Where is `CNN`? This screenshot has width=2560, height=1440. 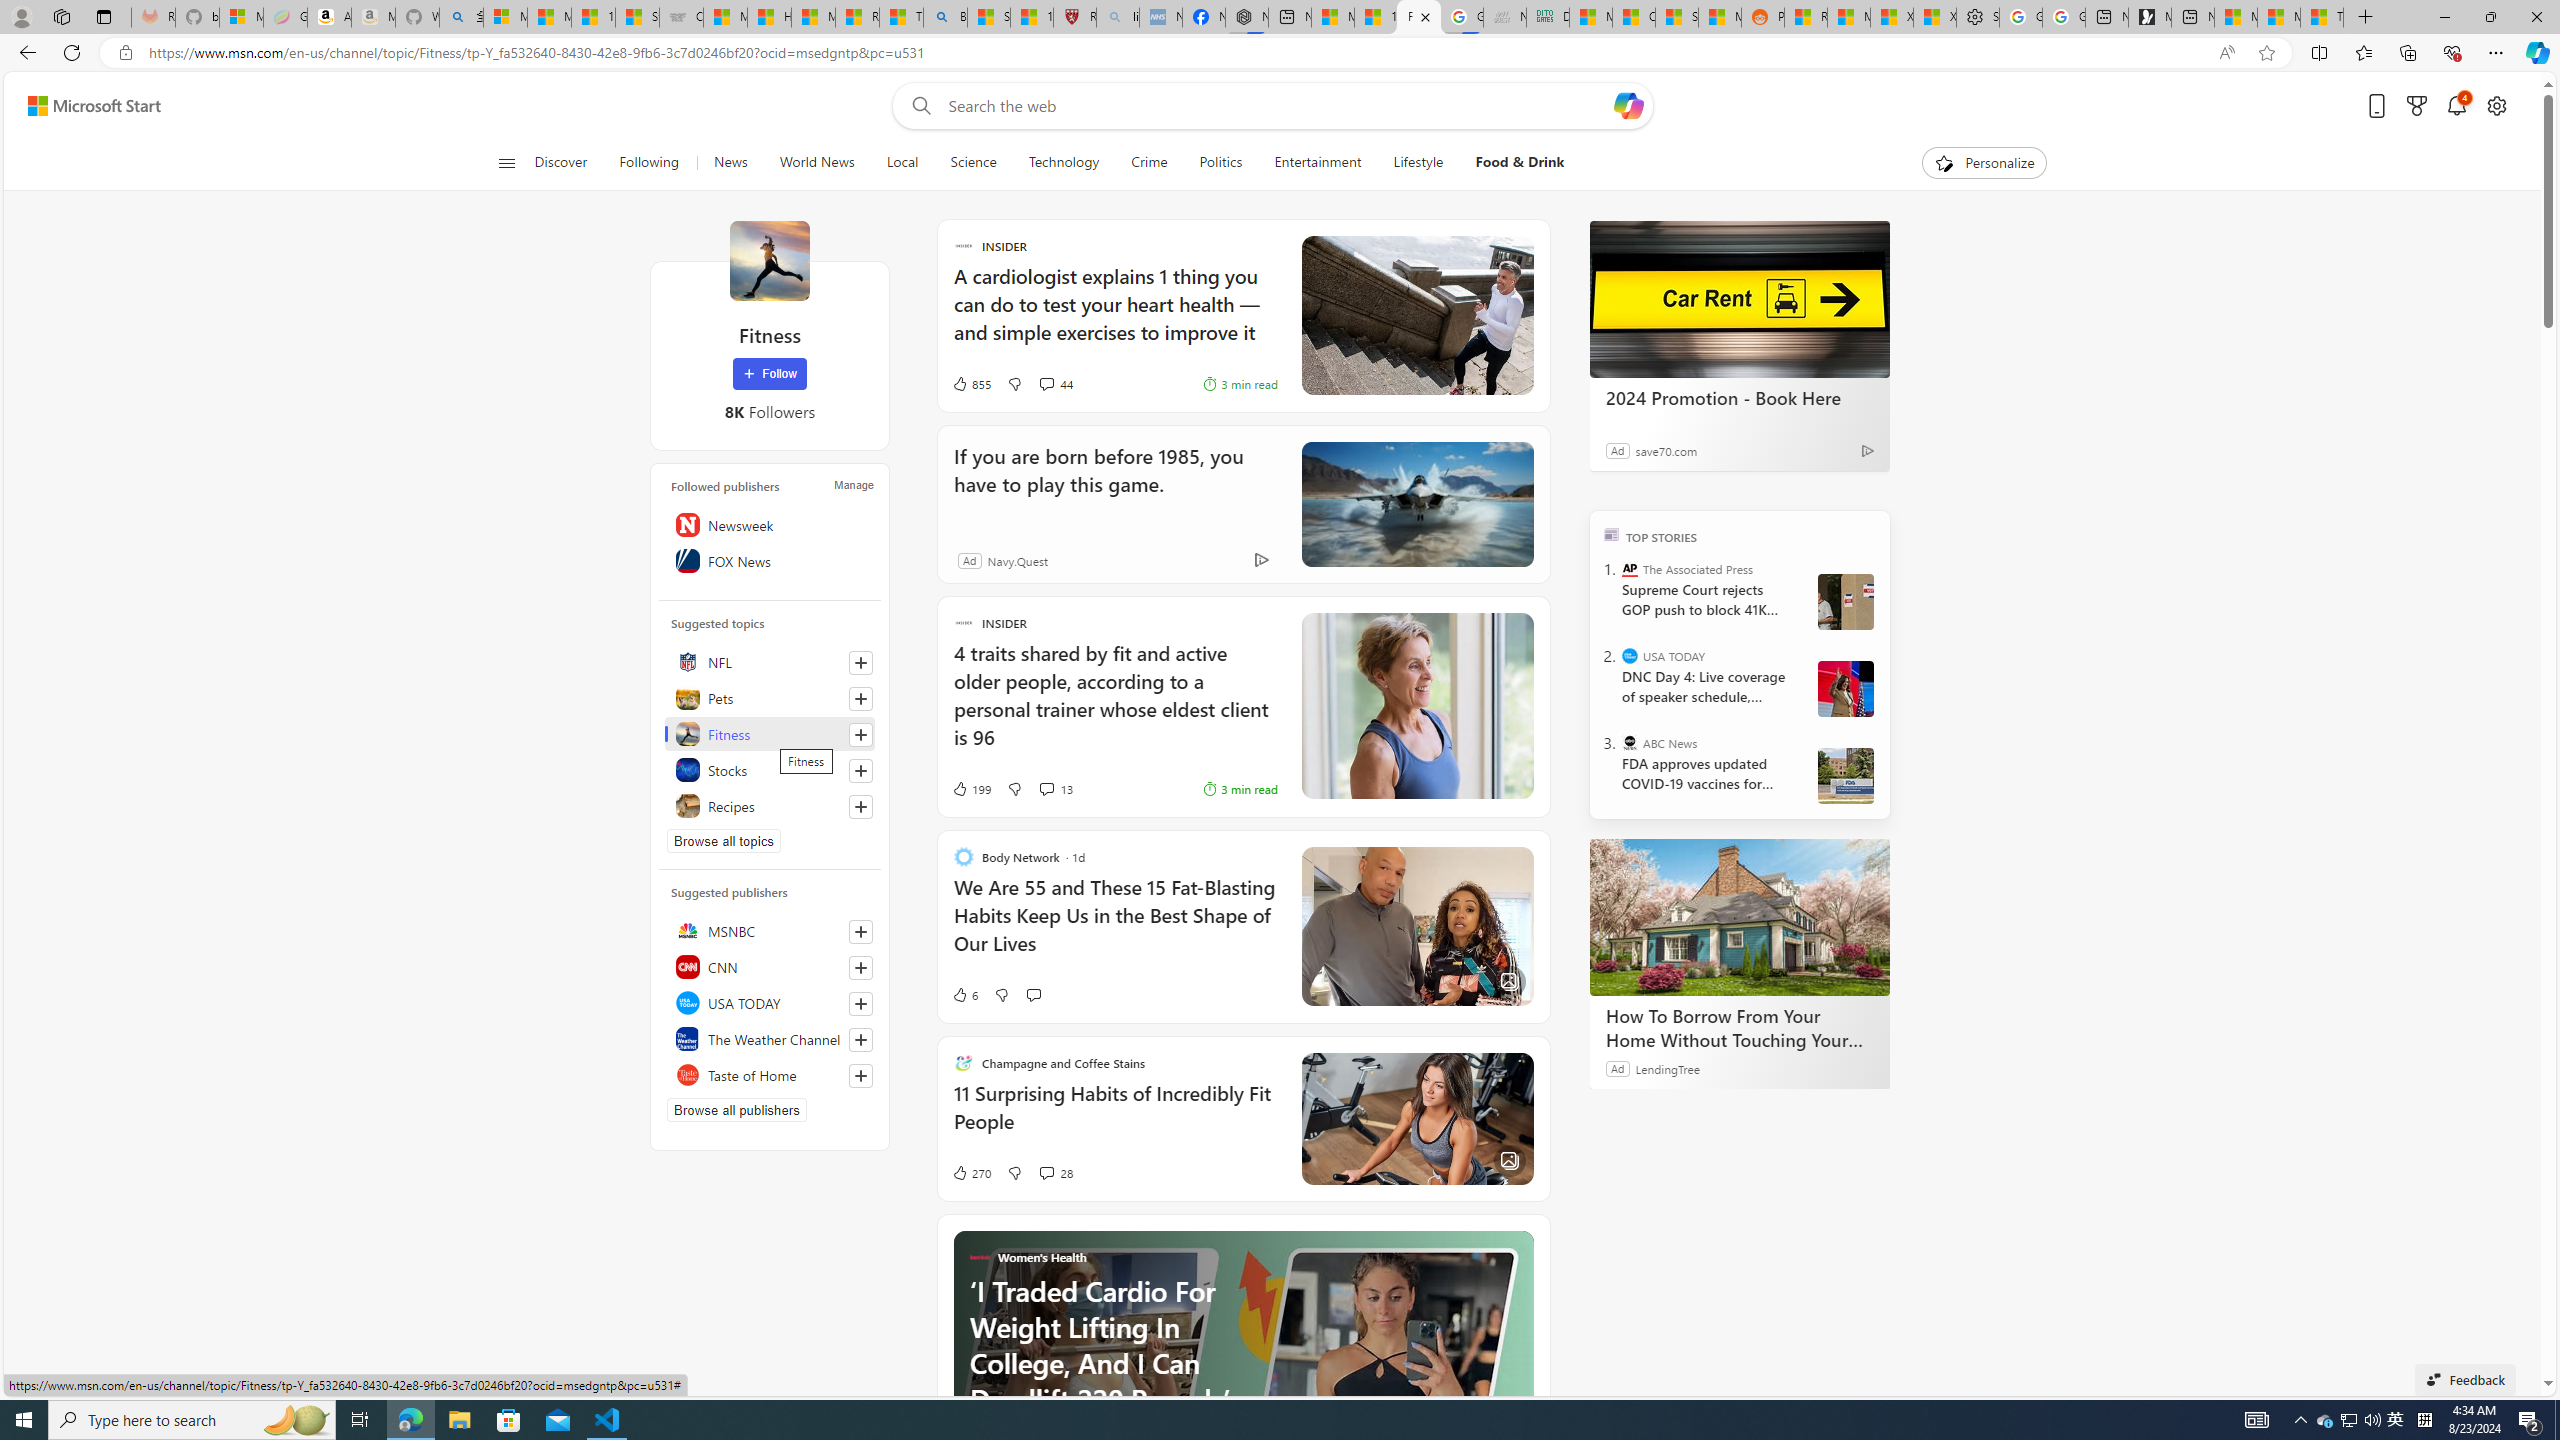
CNN is located at coordinates (770, 966).